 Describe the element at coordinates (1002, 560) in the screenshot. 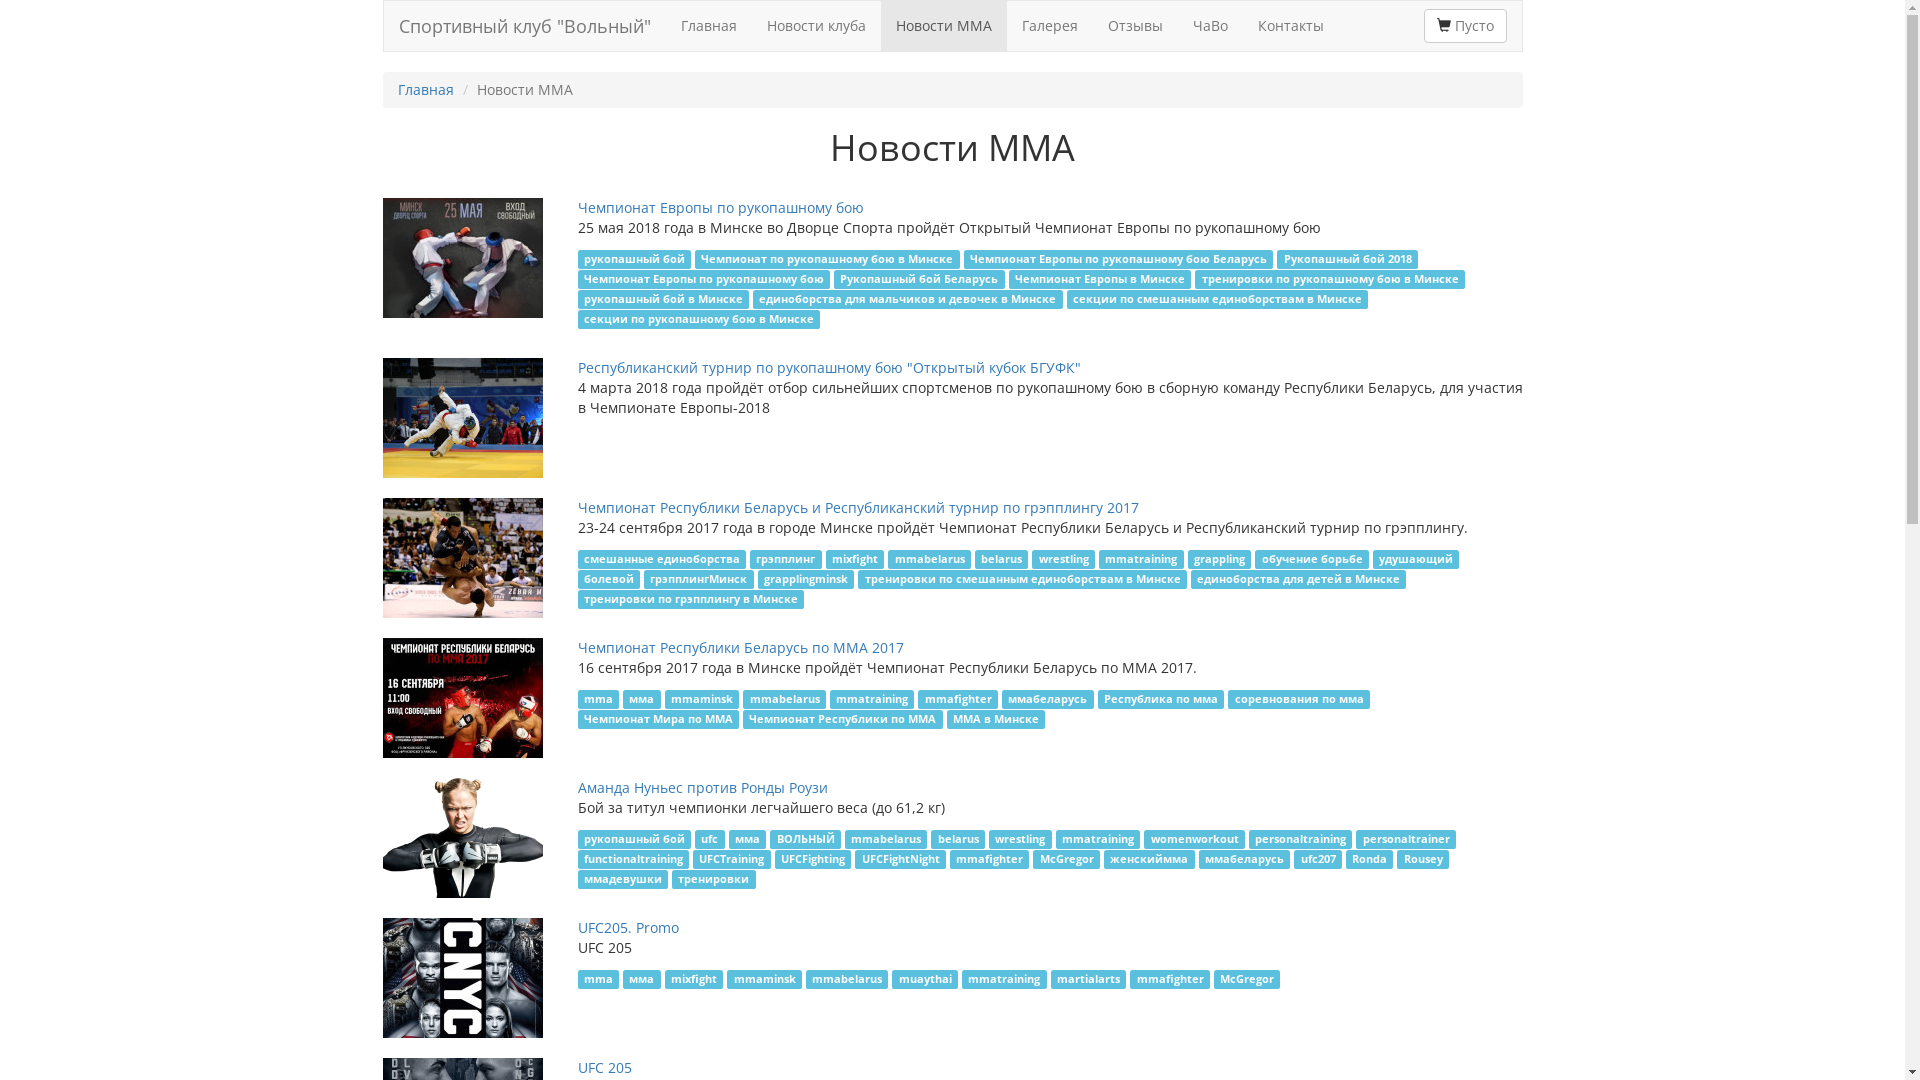

I see `belarus` at that location.